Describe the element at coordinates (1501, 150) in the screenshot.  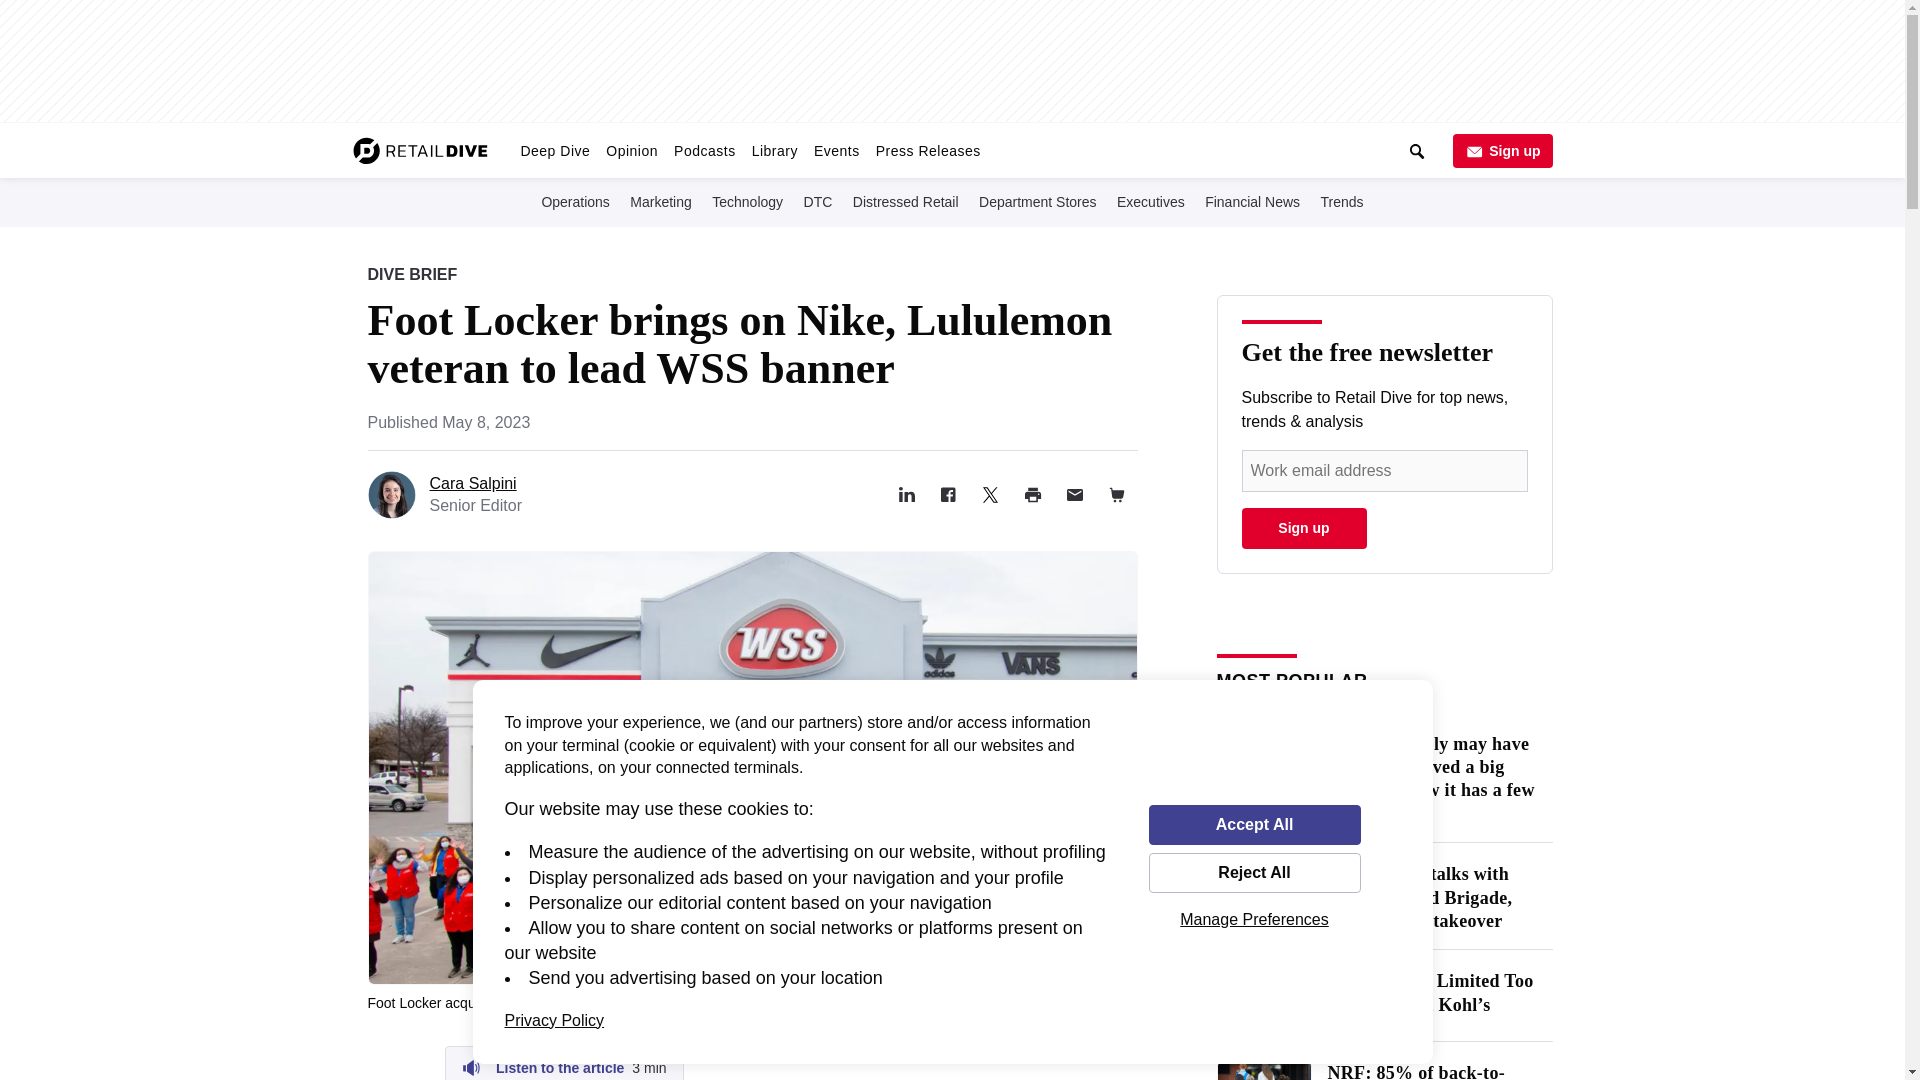
I see `Sign up` at that location.